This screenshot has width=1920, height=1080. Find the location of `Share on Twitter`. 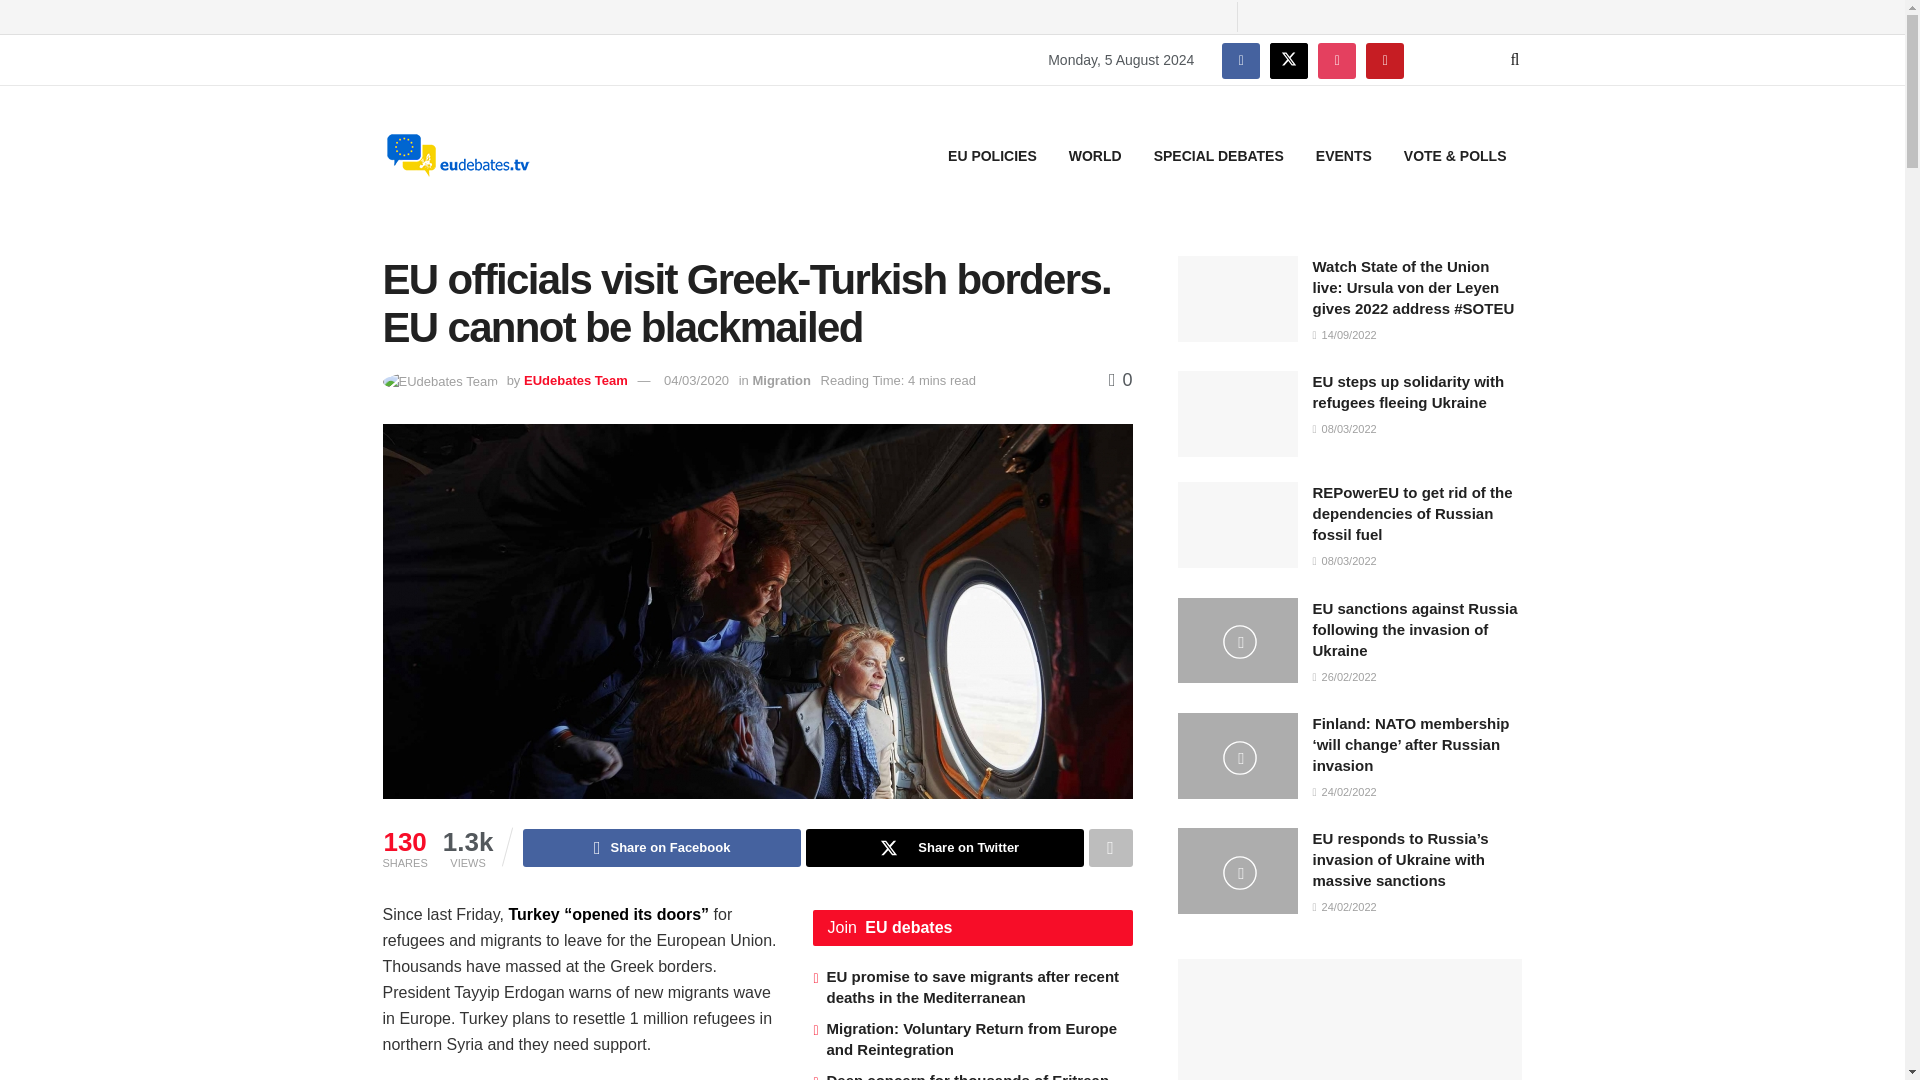

Share on Twitter is located at coordinates (945, 848).